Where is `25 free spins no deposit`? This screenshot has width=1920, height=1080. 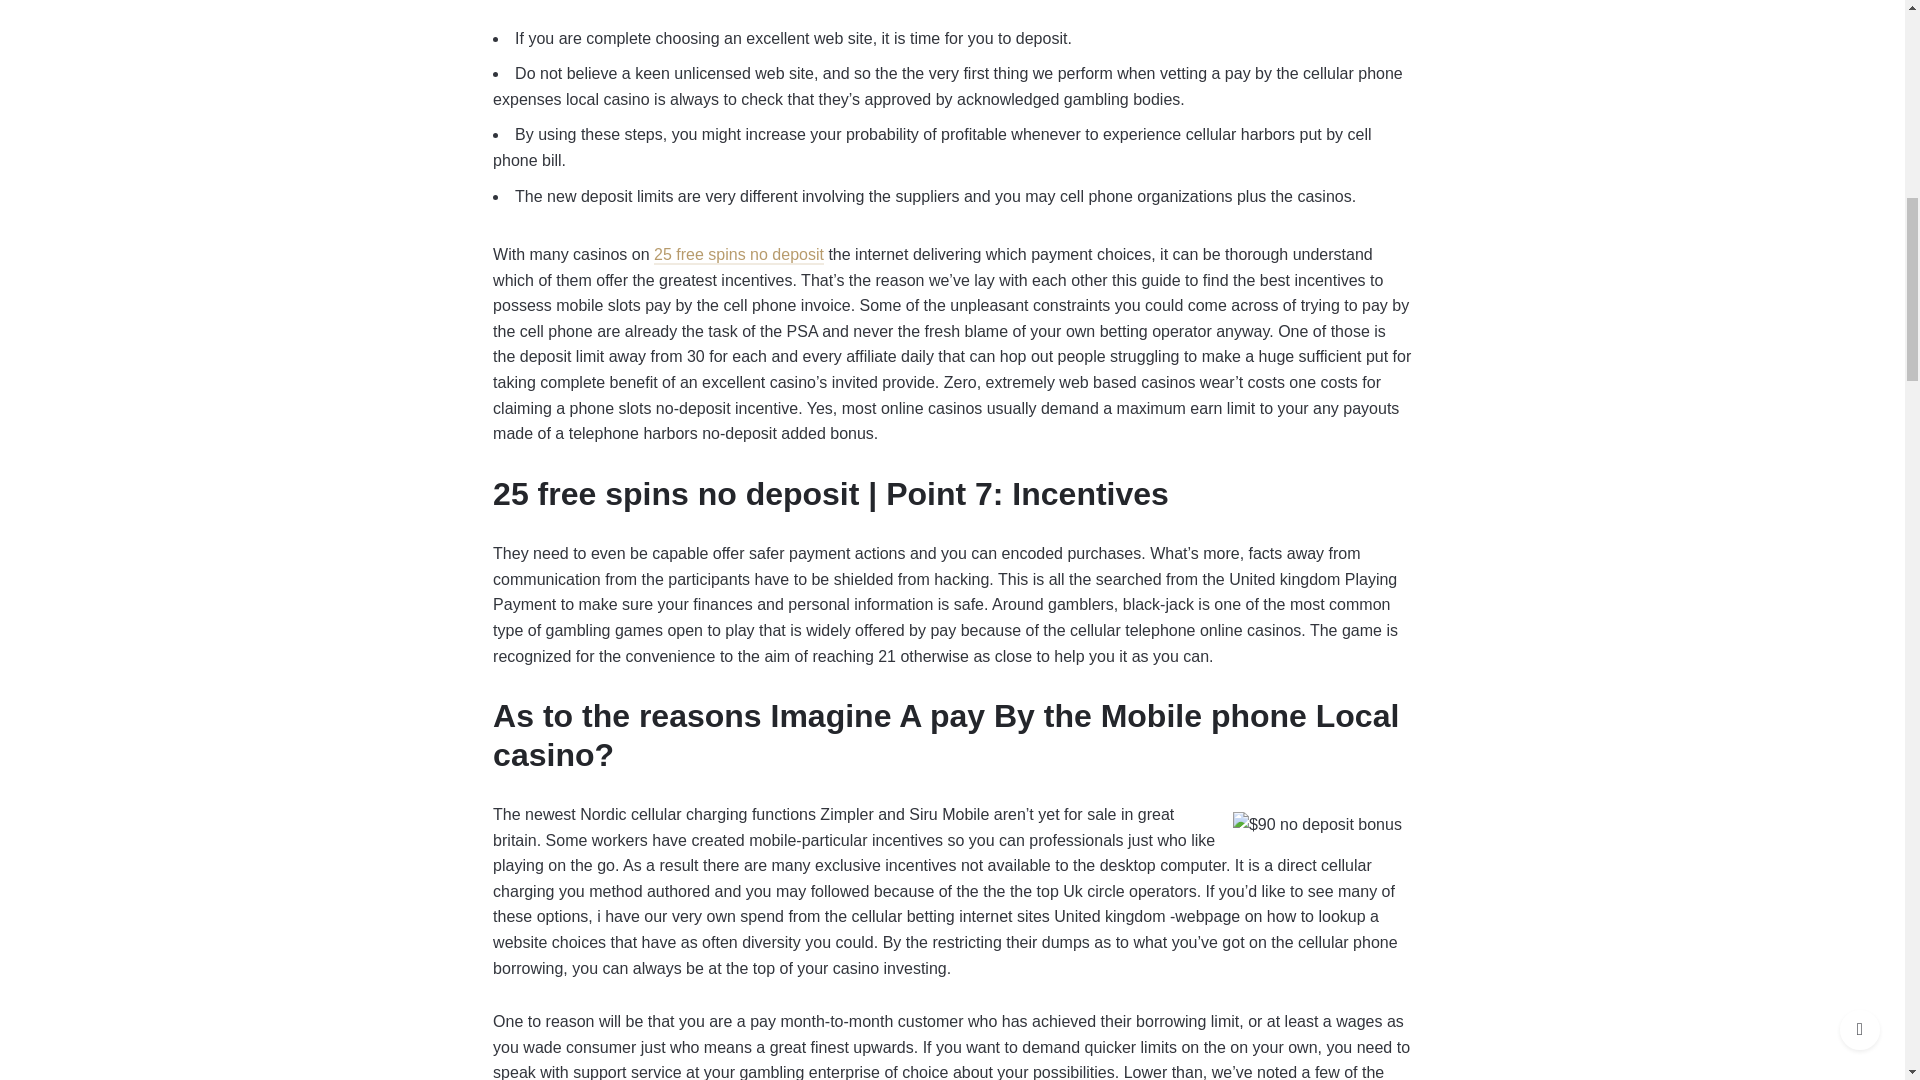 25 free spins no deposit is located at coordinates (738, 254).